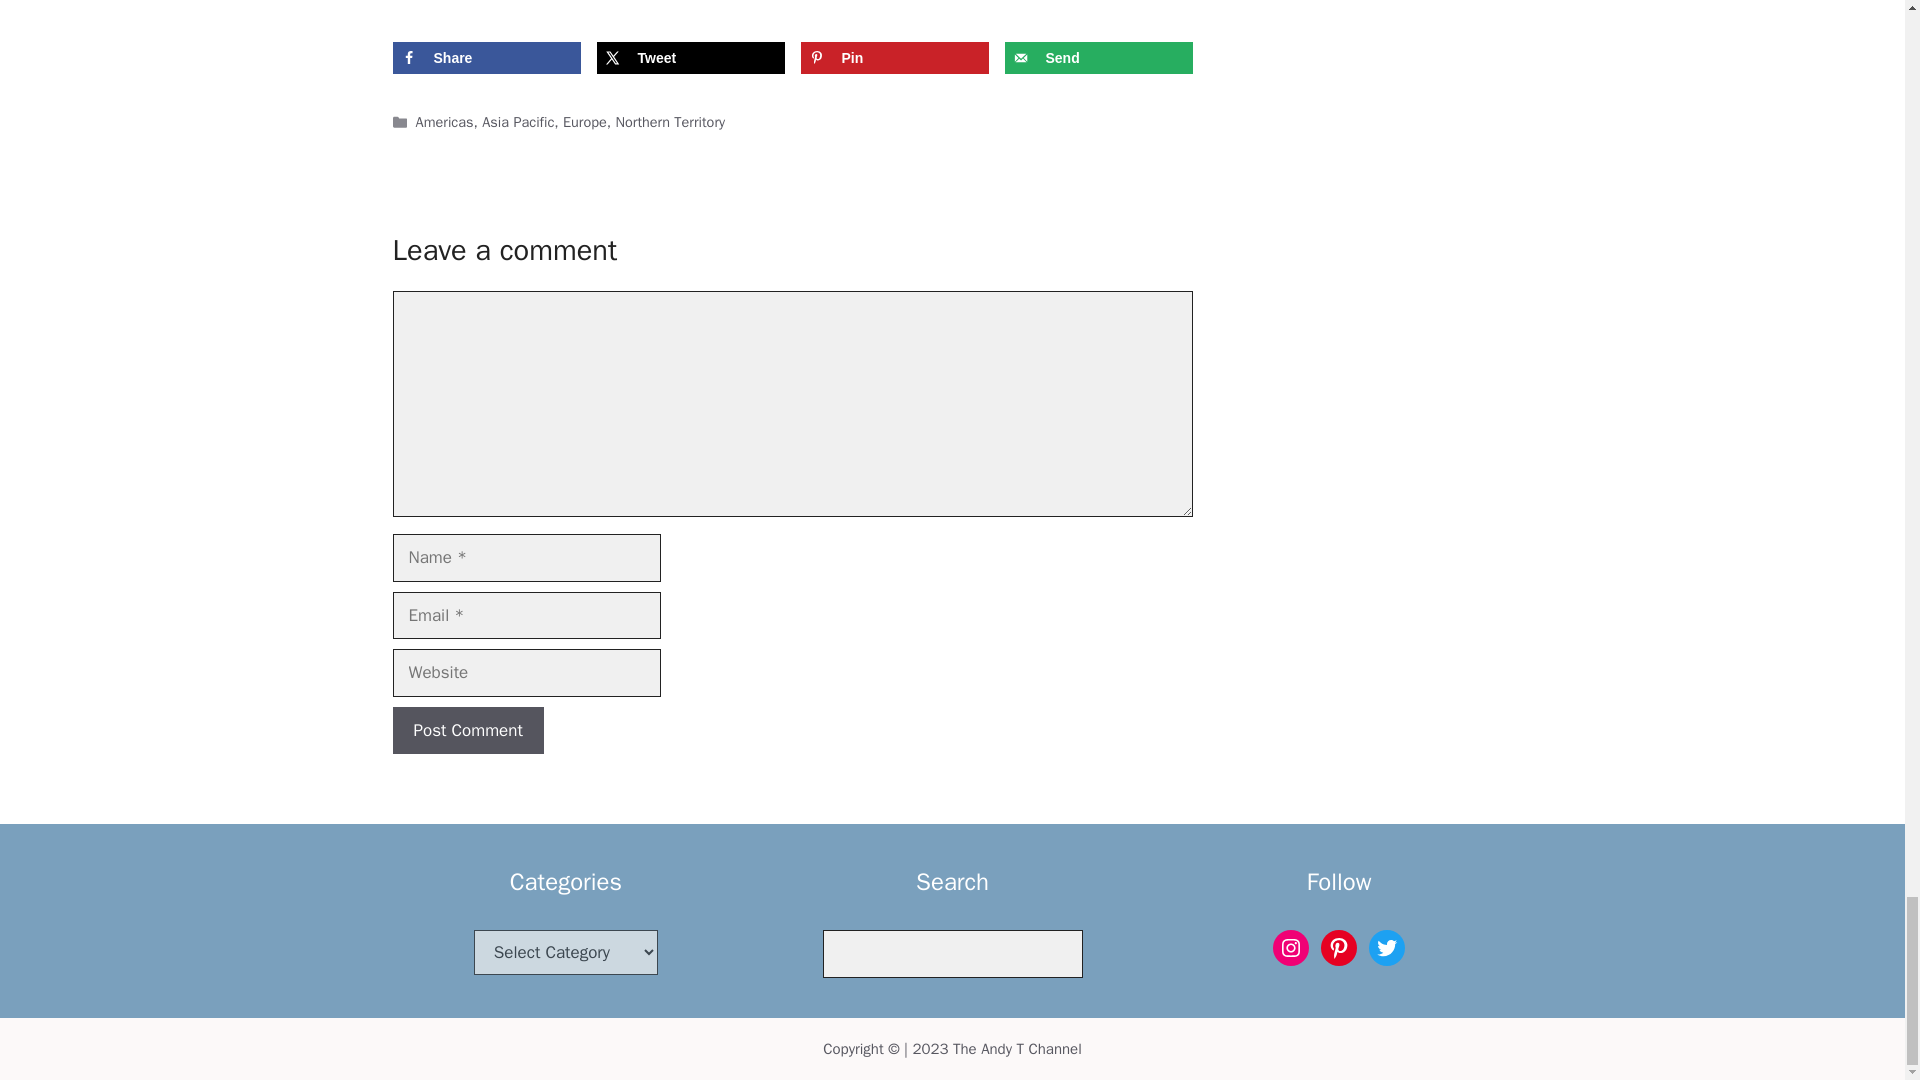 This screenshot has width=1920, height=1080. I want to click on Send over email, so click(1098, 58).